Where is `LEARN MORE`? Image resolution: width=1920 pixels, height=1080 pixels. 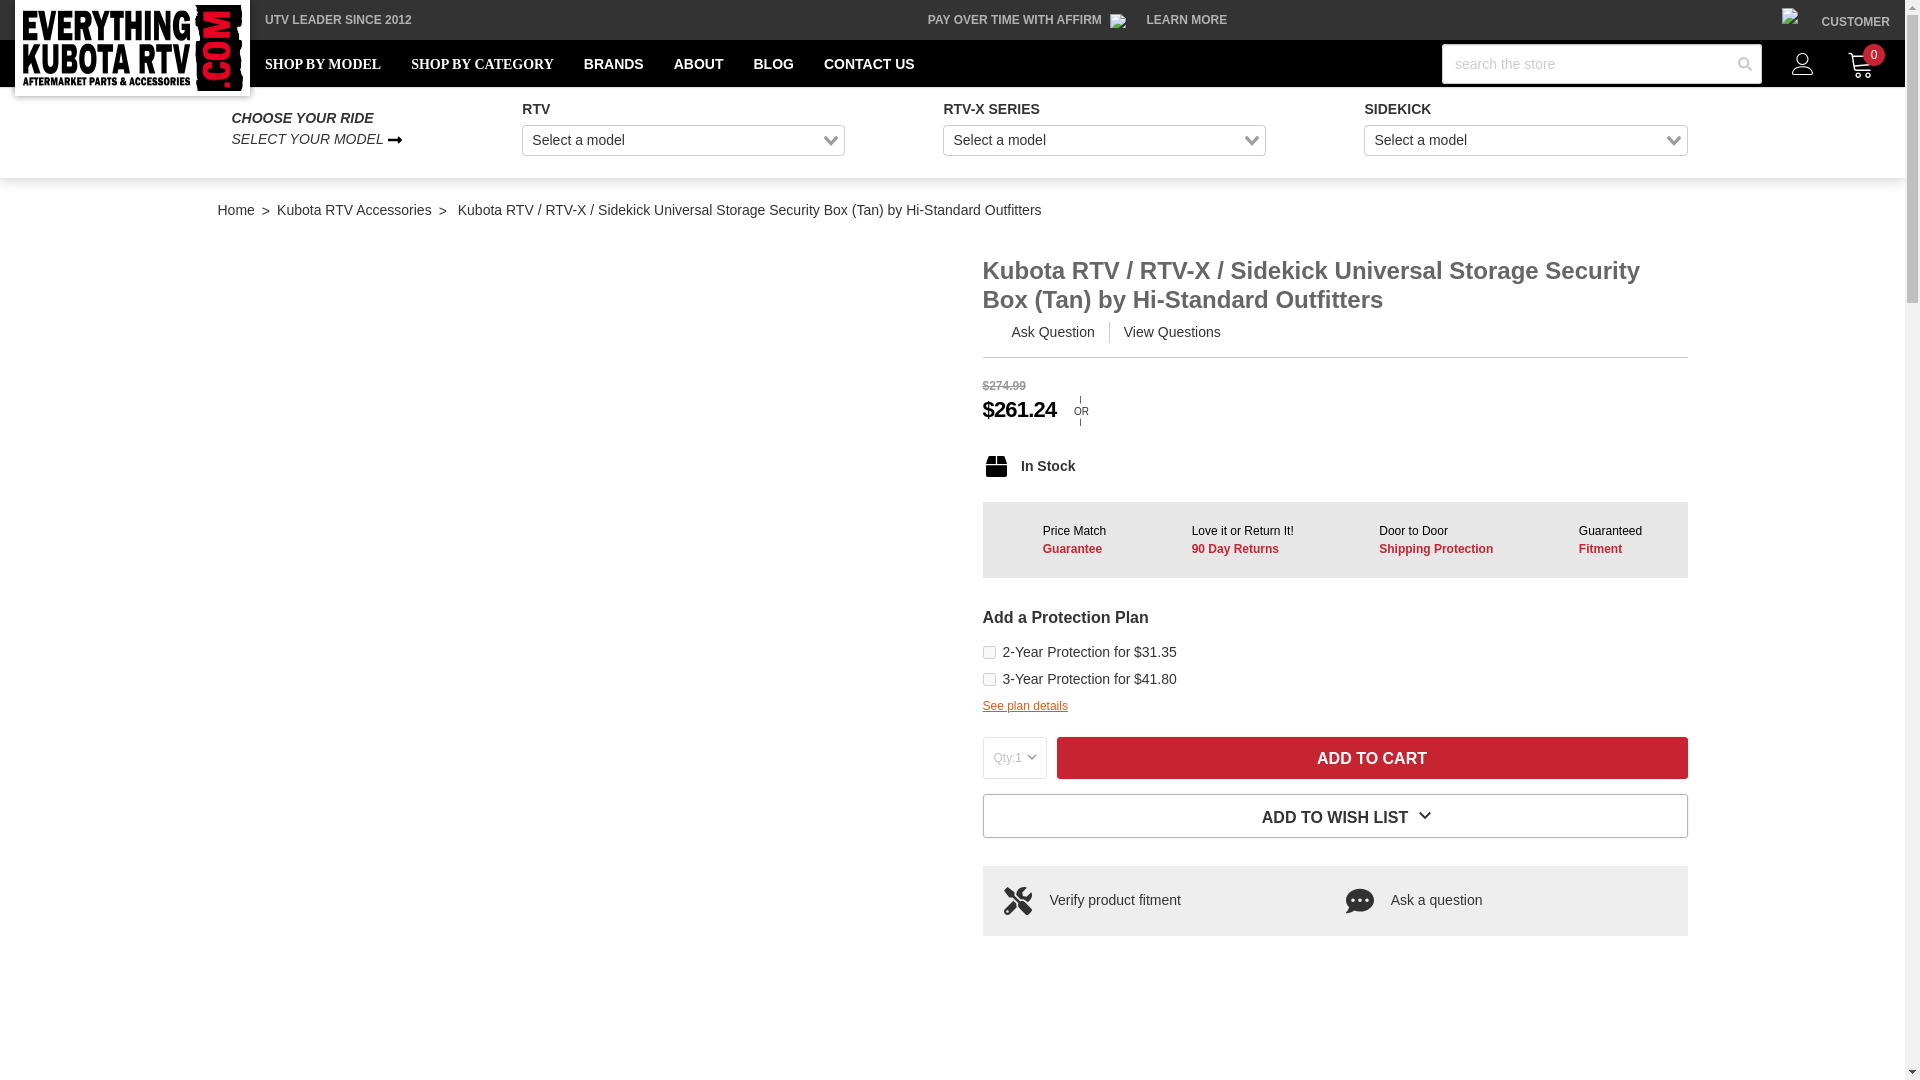
LEARN MORE is located at coordinates (1187, 20).